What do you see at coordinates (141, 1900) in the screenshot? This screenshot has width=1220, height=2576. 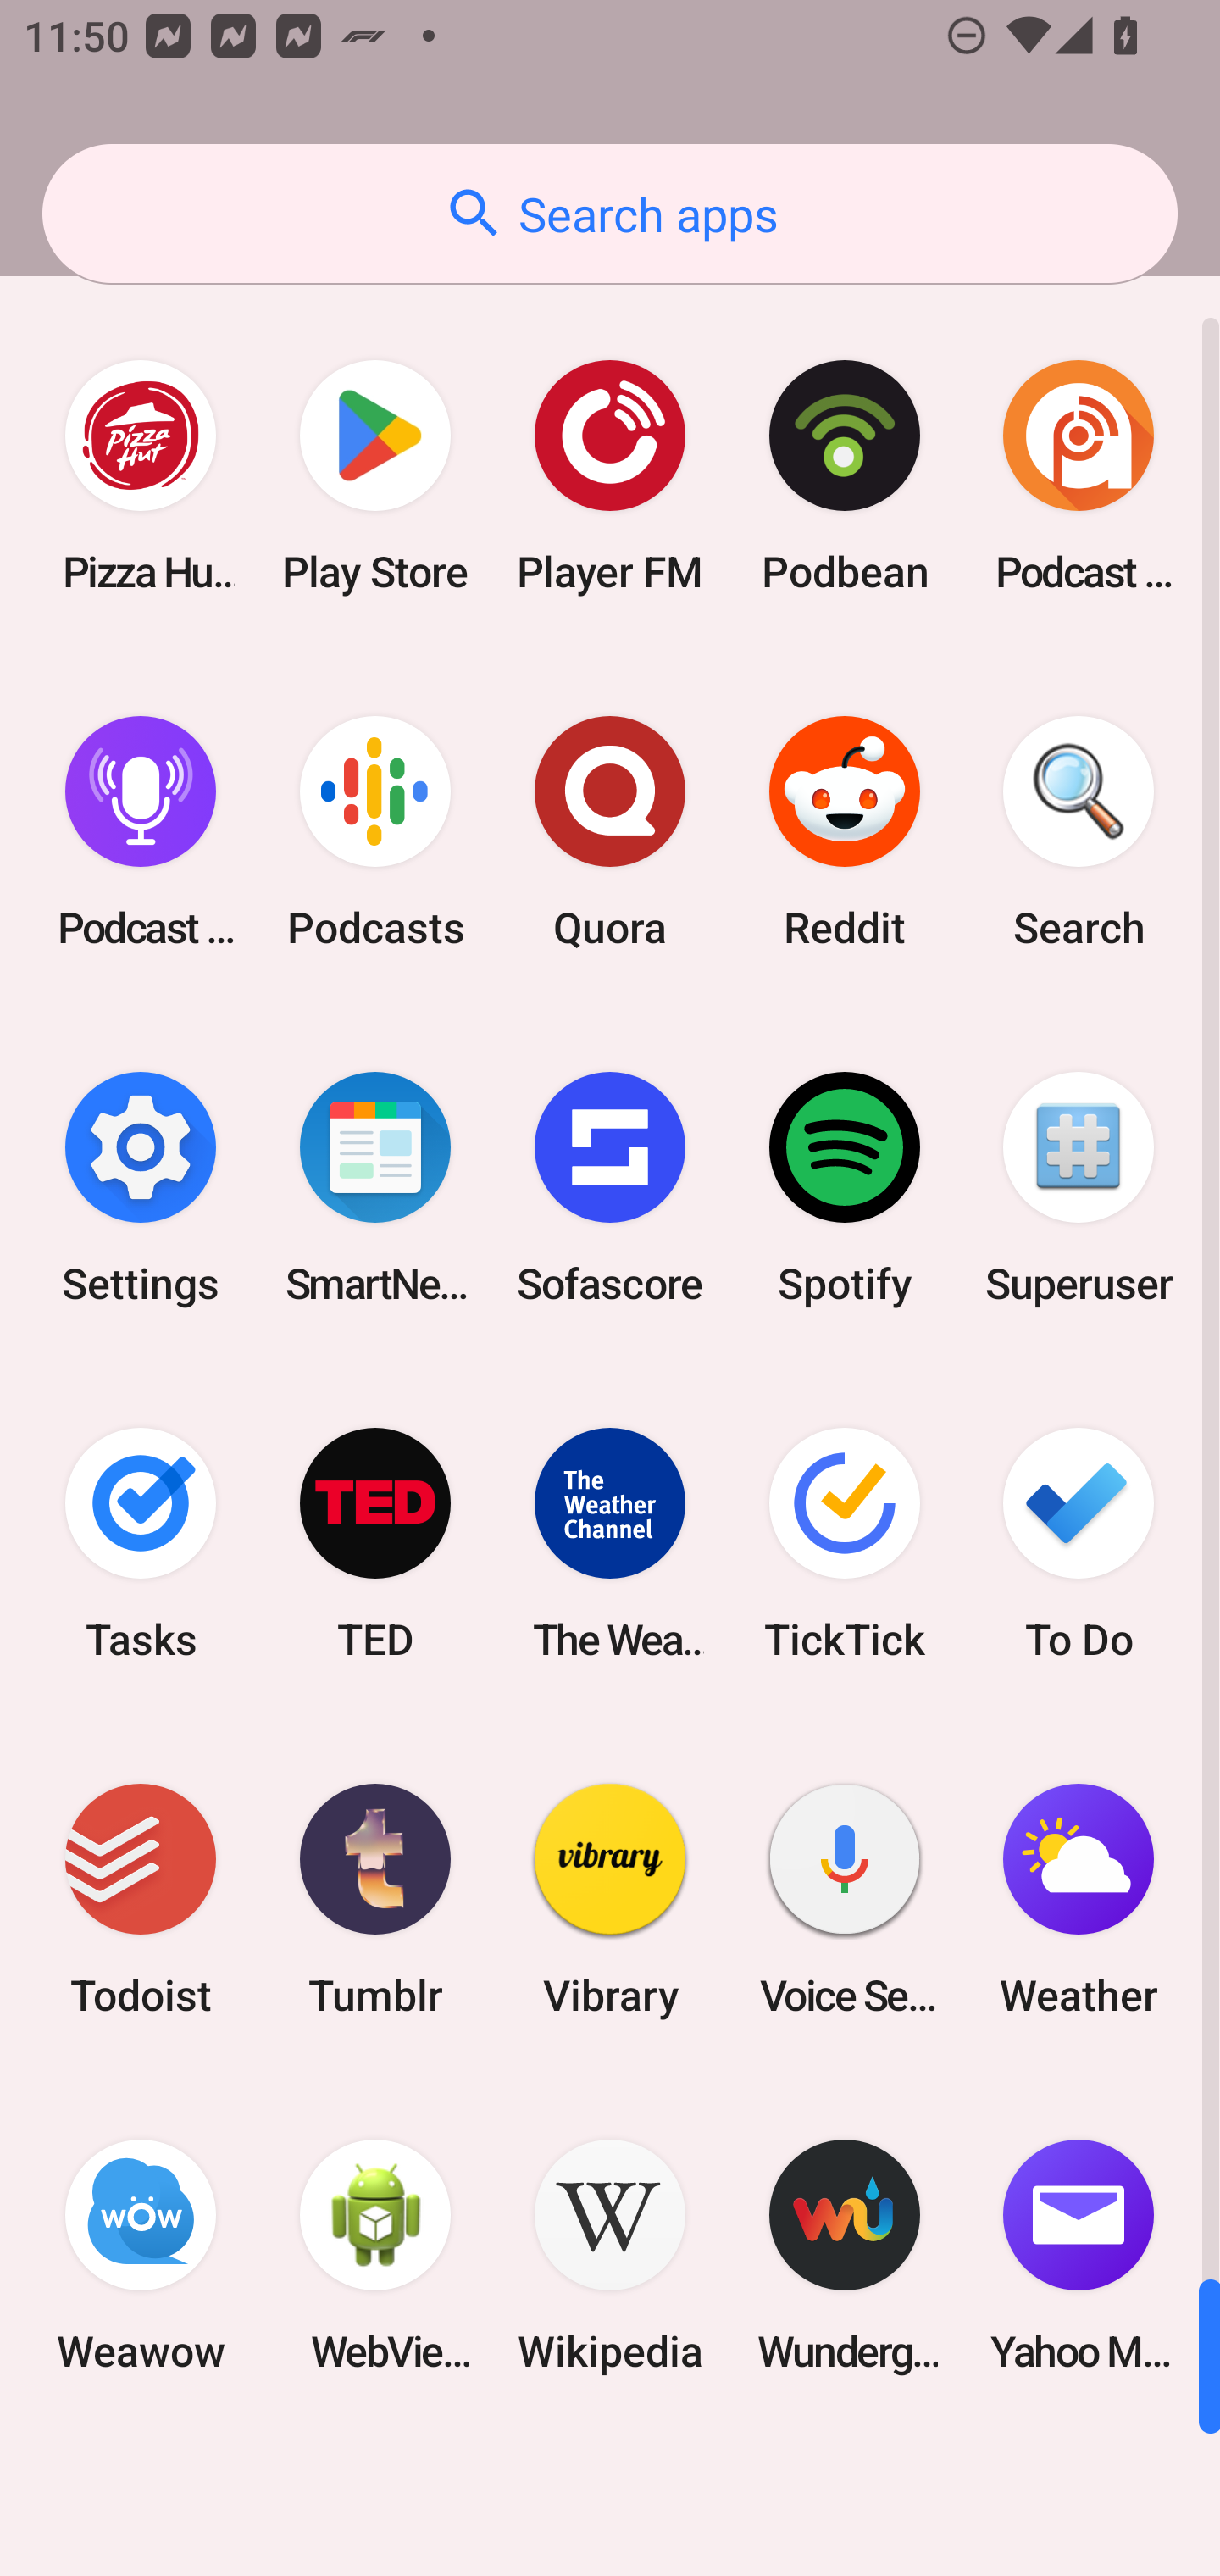 I see `Todoist` at bounding box center [141, 1900].